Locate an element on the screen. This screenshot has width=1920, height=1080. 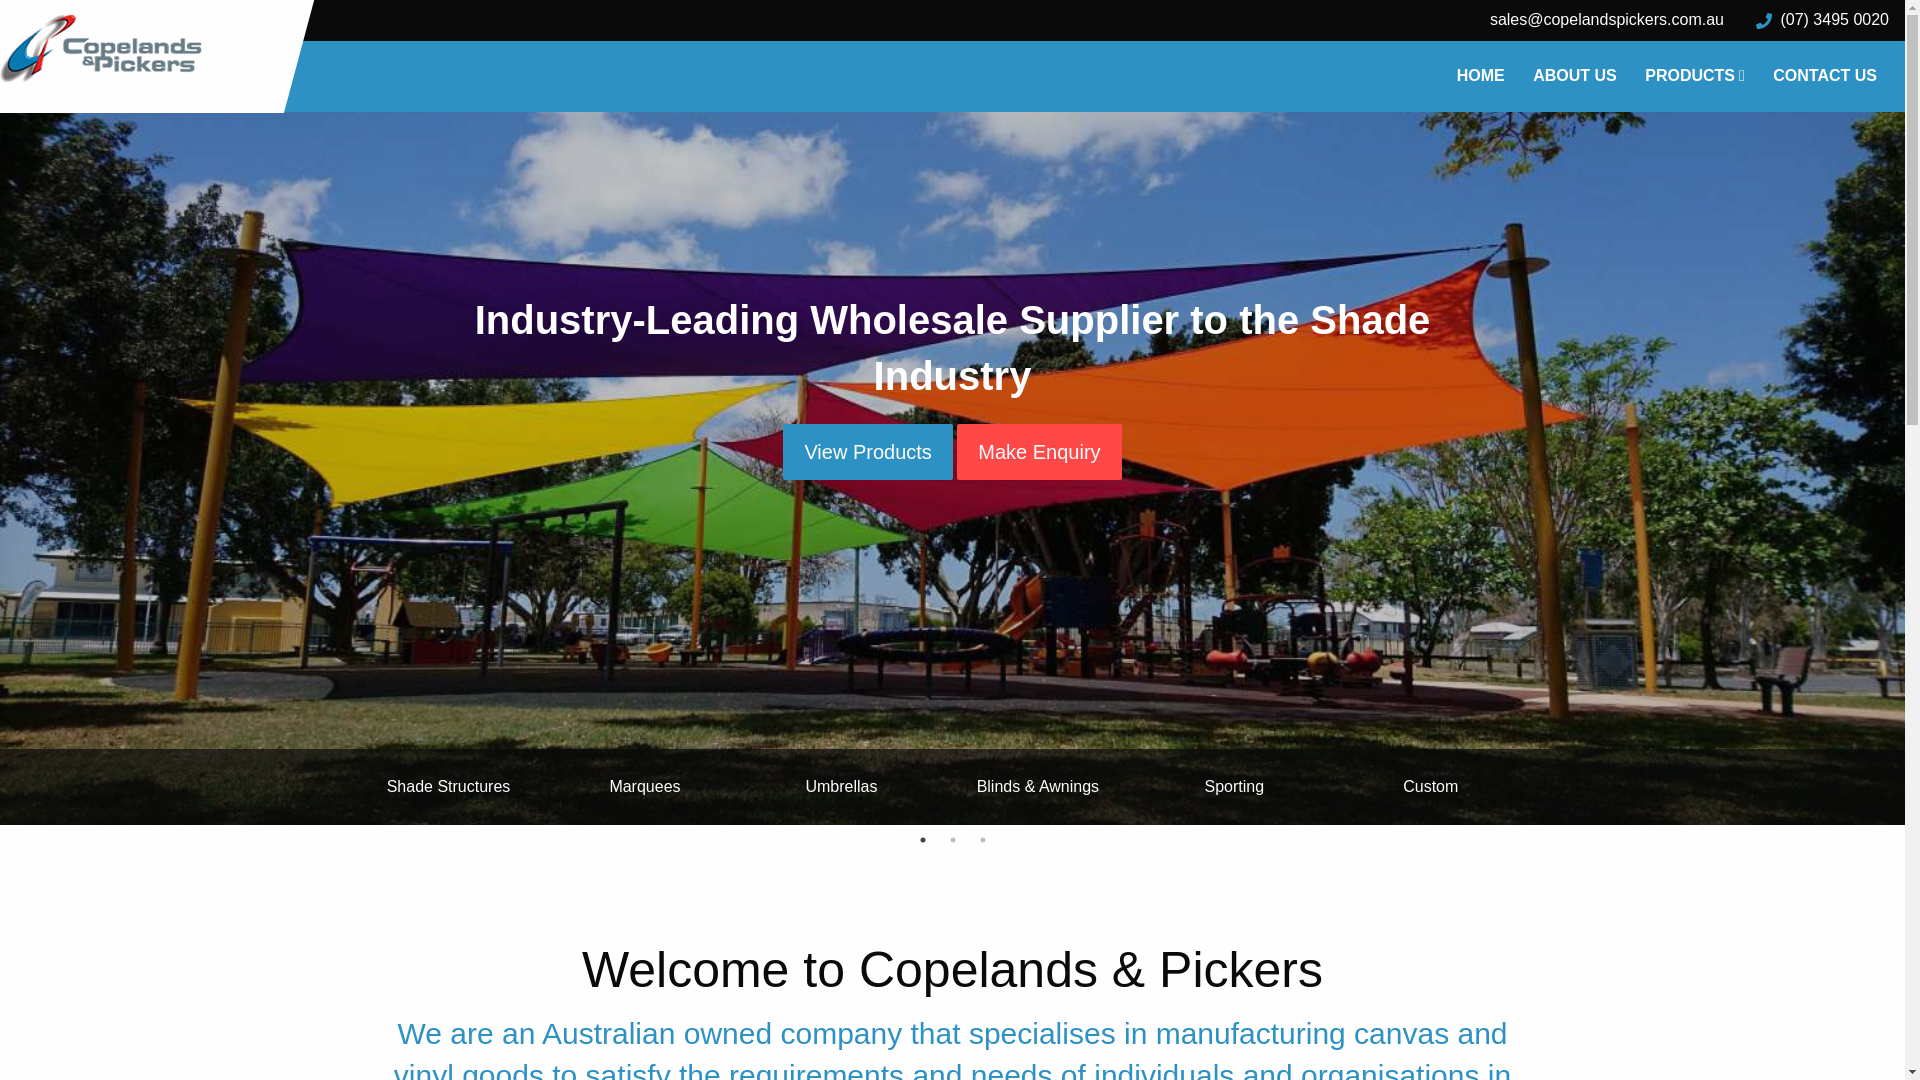
Marquees is located at coordinates (645, 787).